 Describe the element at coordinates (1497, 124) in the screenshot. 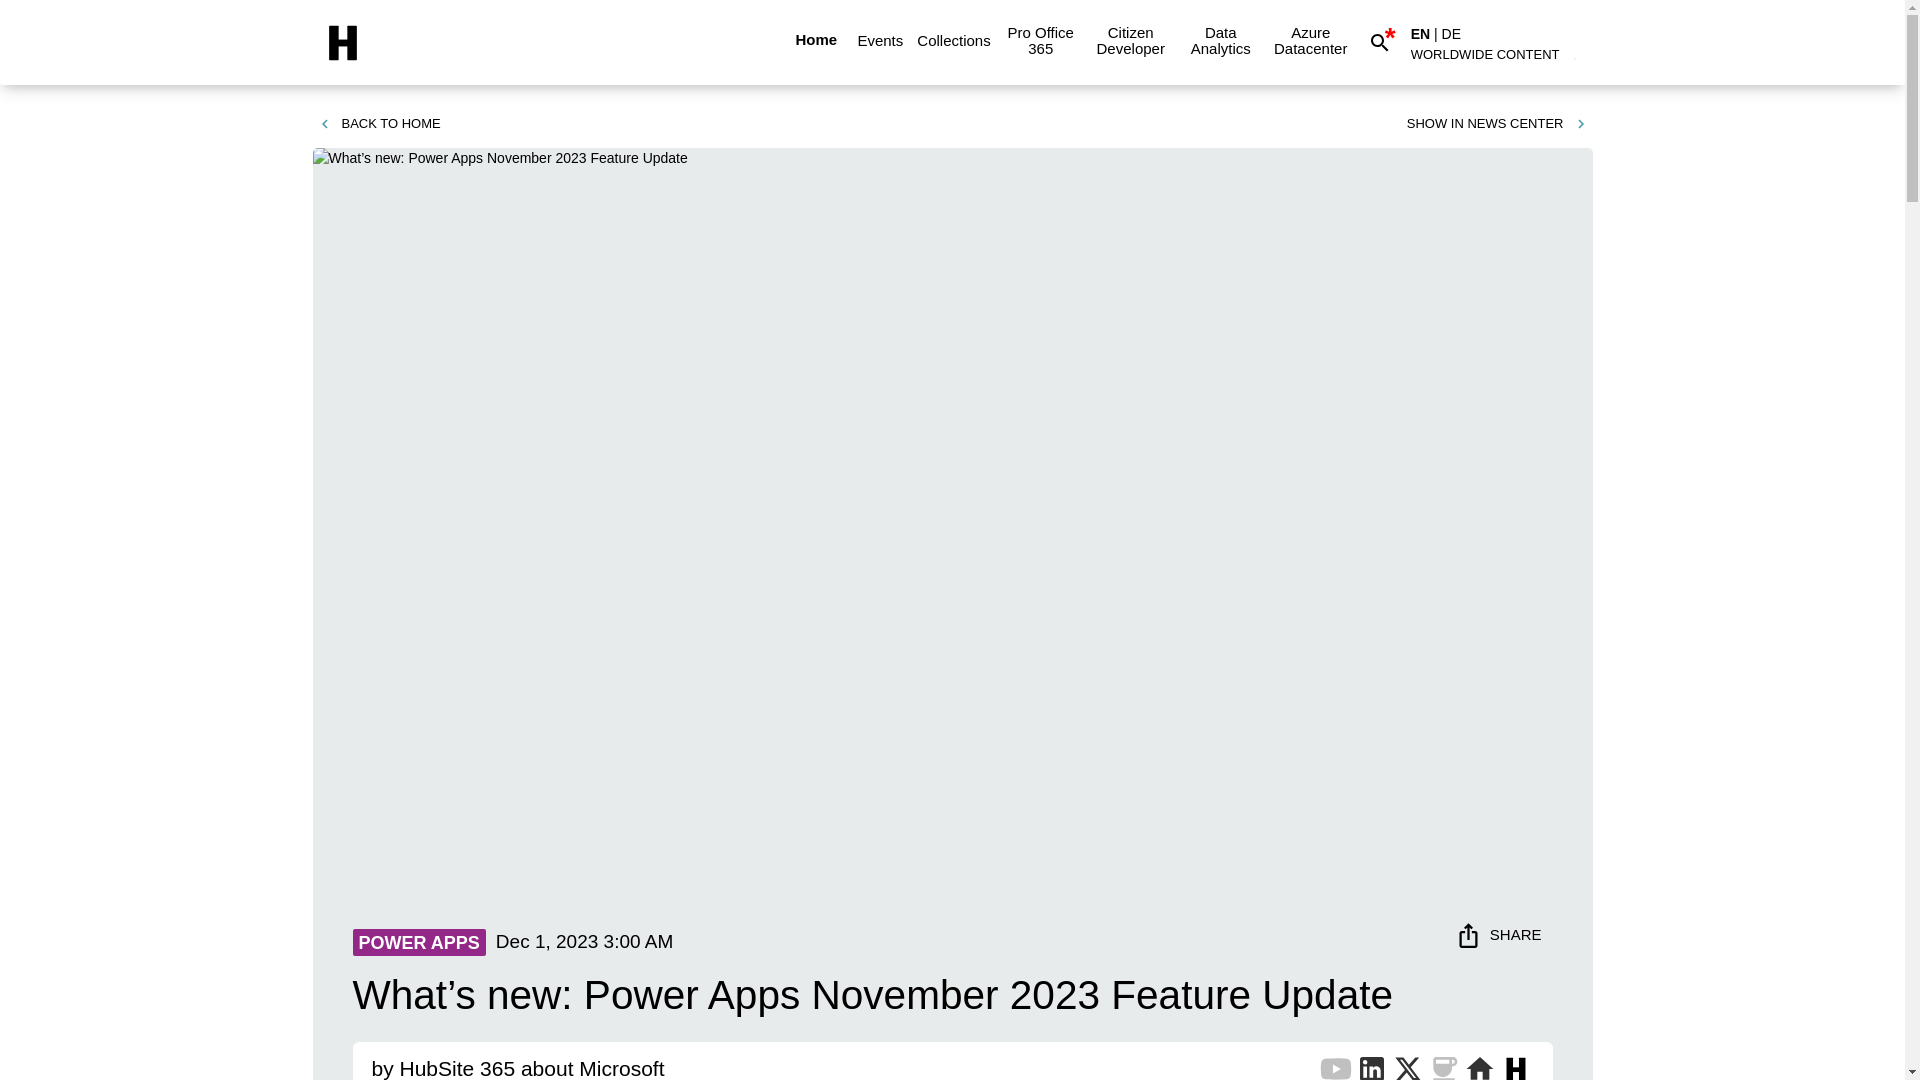

I see `SHOW IN NEWS CENTER` at that location.